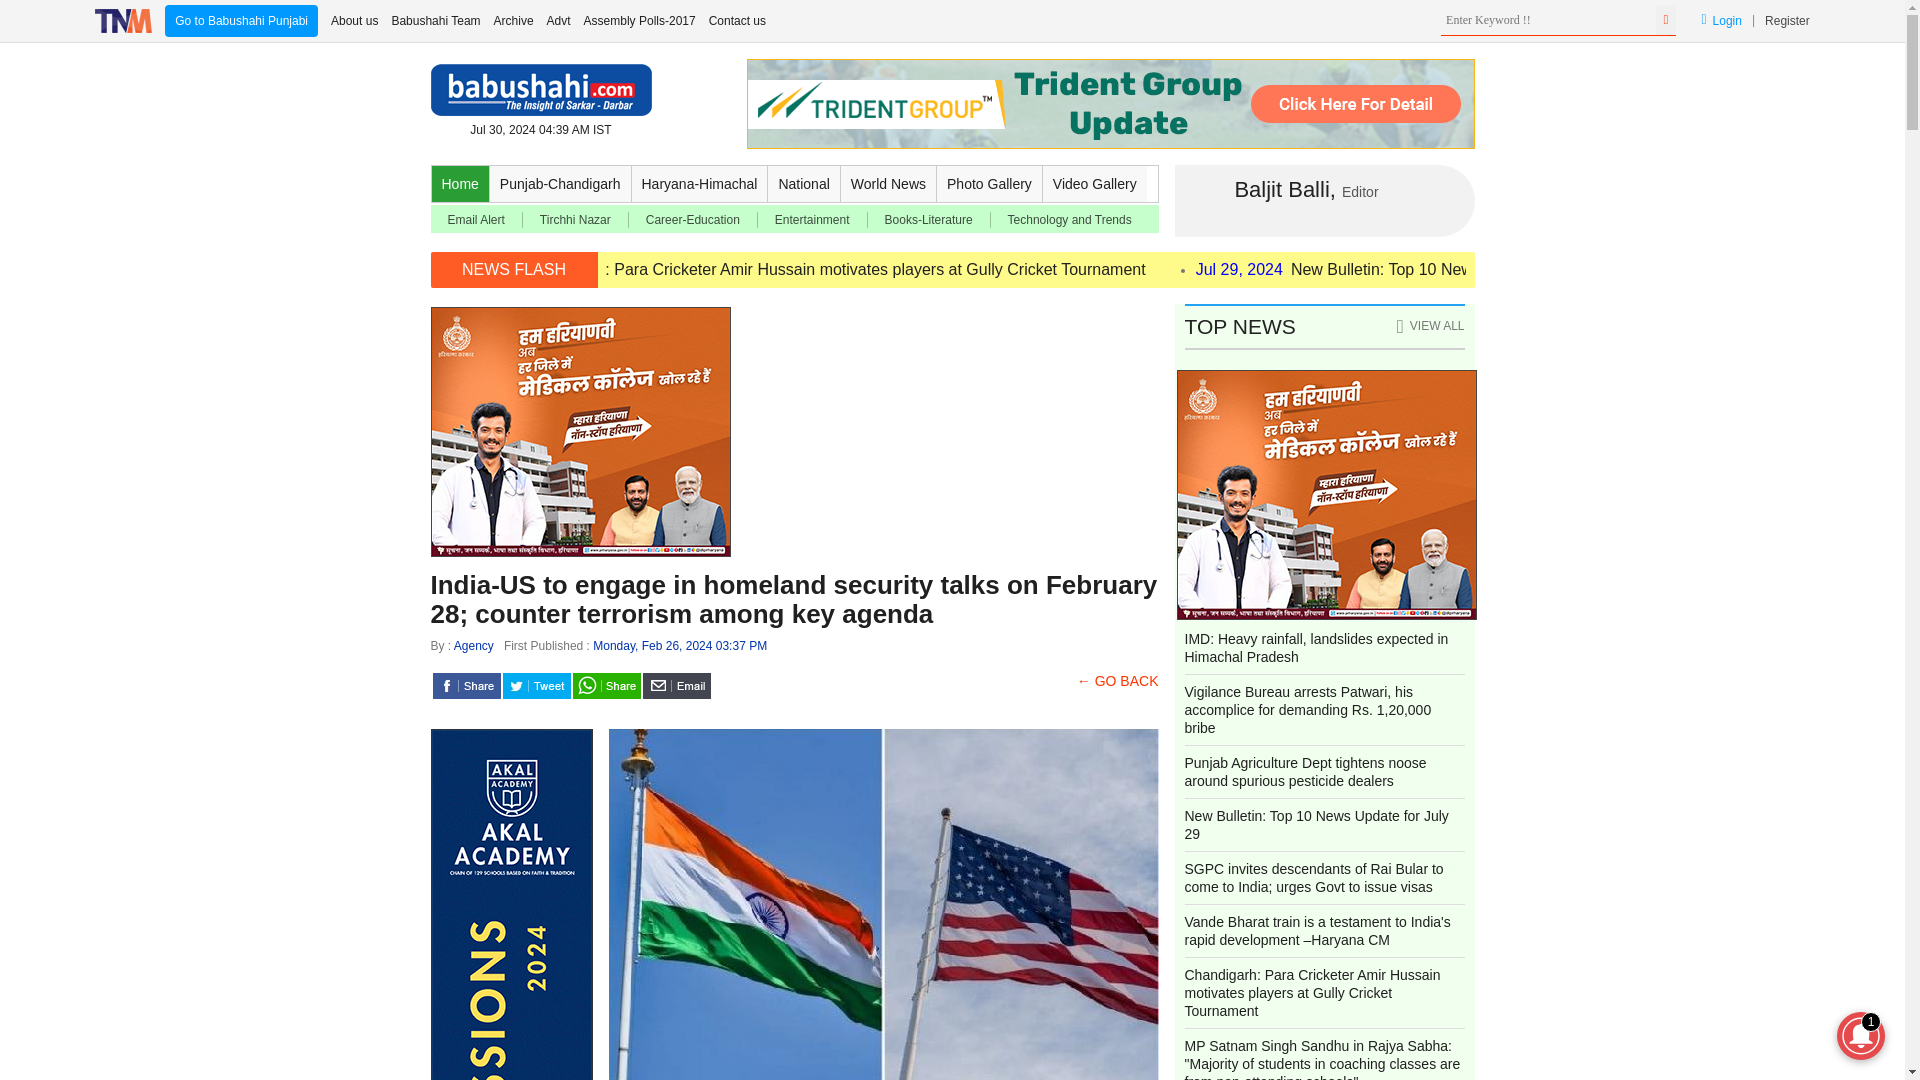 The width and height of the screenshot is (1920, 1080). What do you see at coordinates (1406, 269) in the screenshot?
I see `Jul 29, 2024New Bulletin: Top 10 News Update for July 29` at bounding box center [1406, 269].